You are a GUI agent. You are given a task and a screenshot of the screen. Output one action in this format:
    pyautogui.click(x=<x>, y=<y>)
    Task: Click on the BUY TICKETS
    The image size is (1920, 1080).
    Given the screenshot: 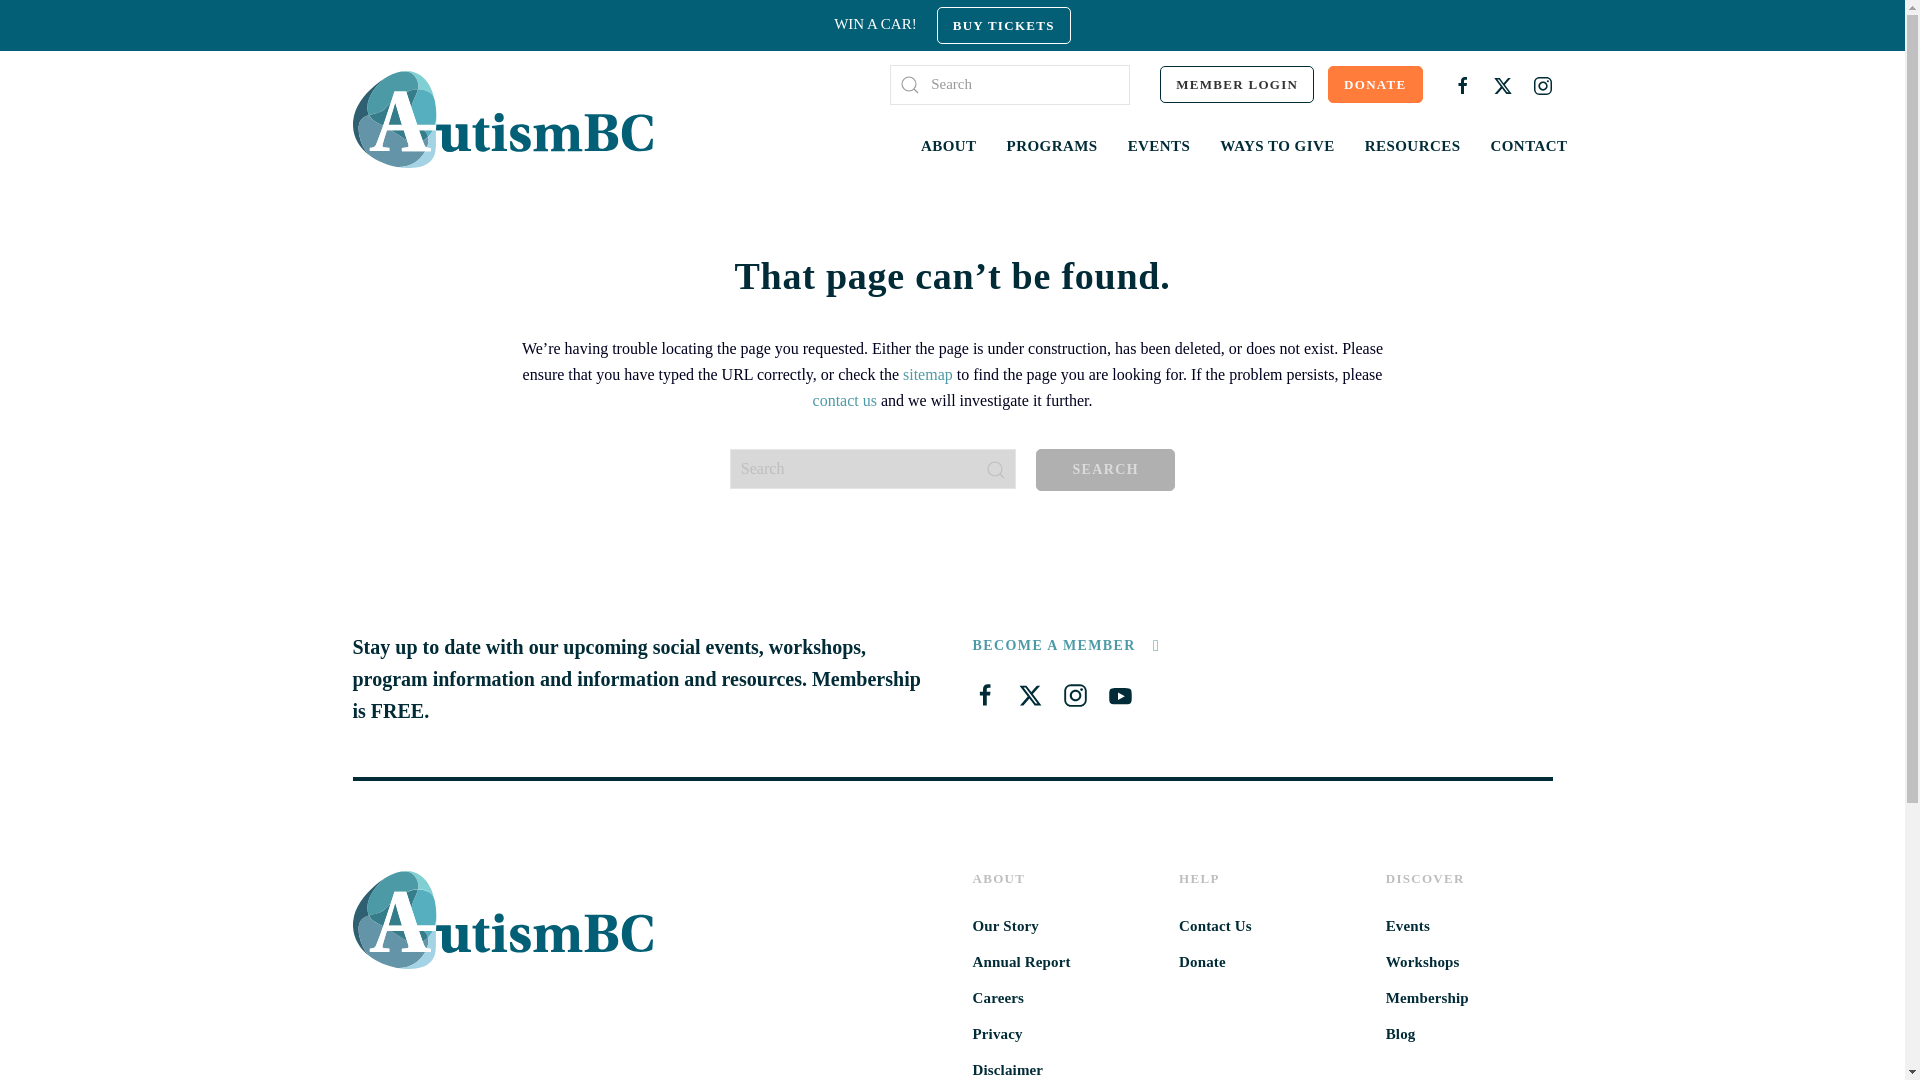 What is the action you would take?
    pyautogui.click(x=1004, y=25)
    